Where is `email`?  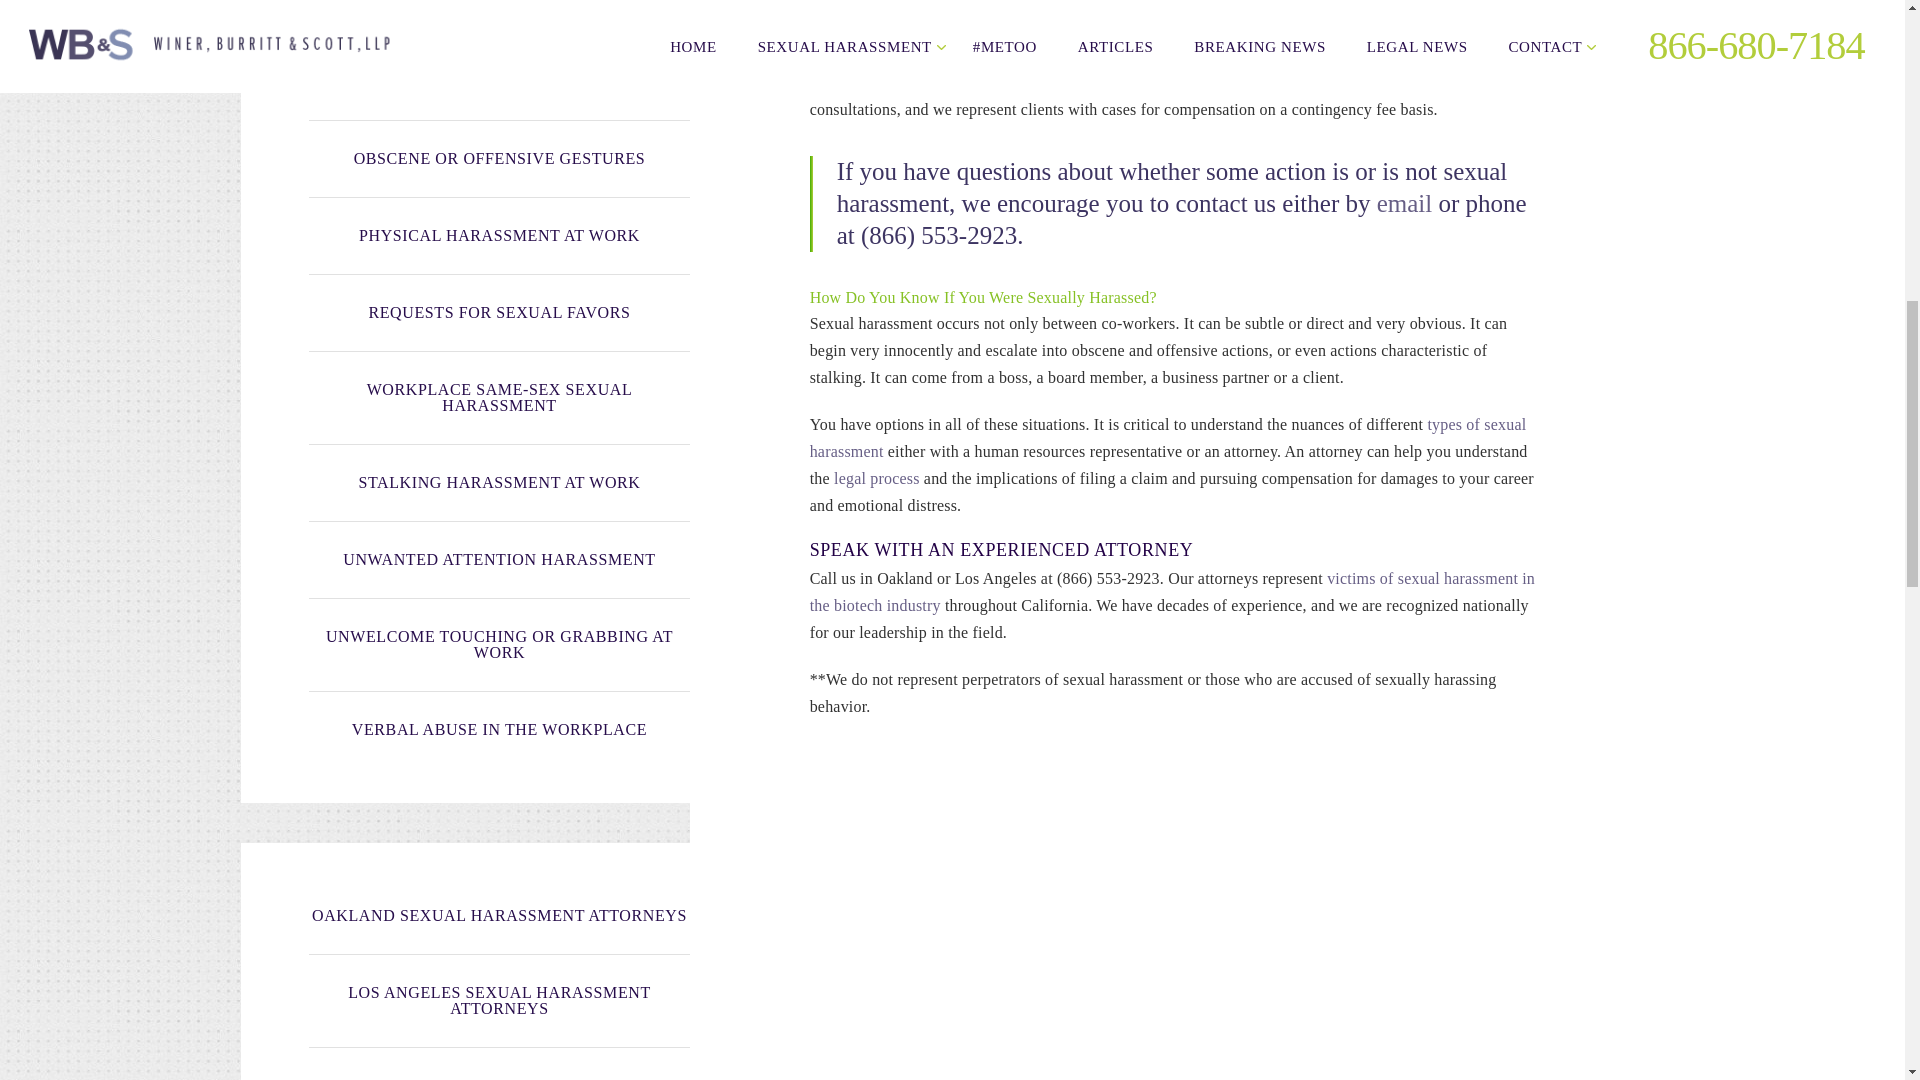
email is located at coordinates (1404, 204).